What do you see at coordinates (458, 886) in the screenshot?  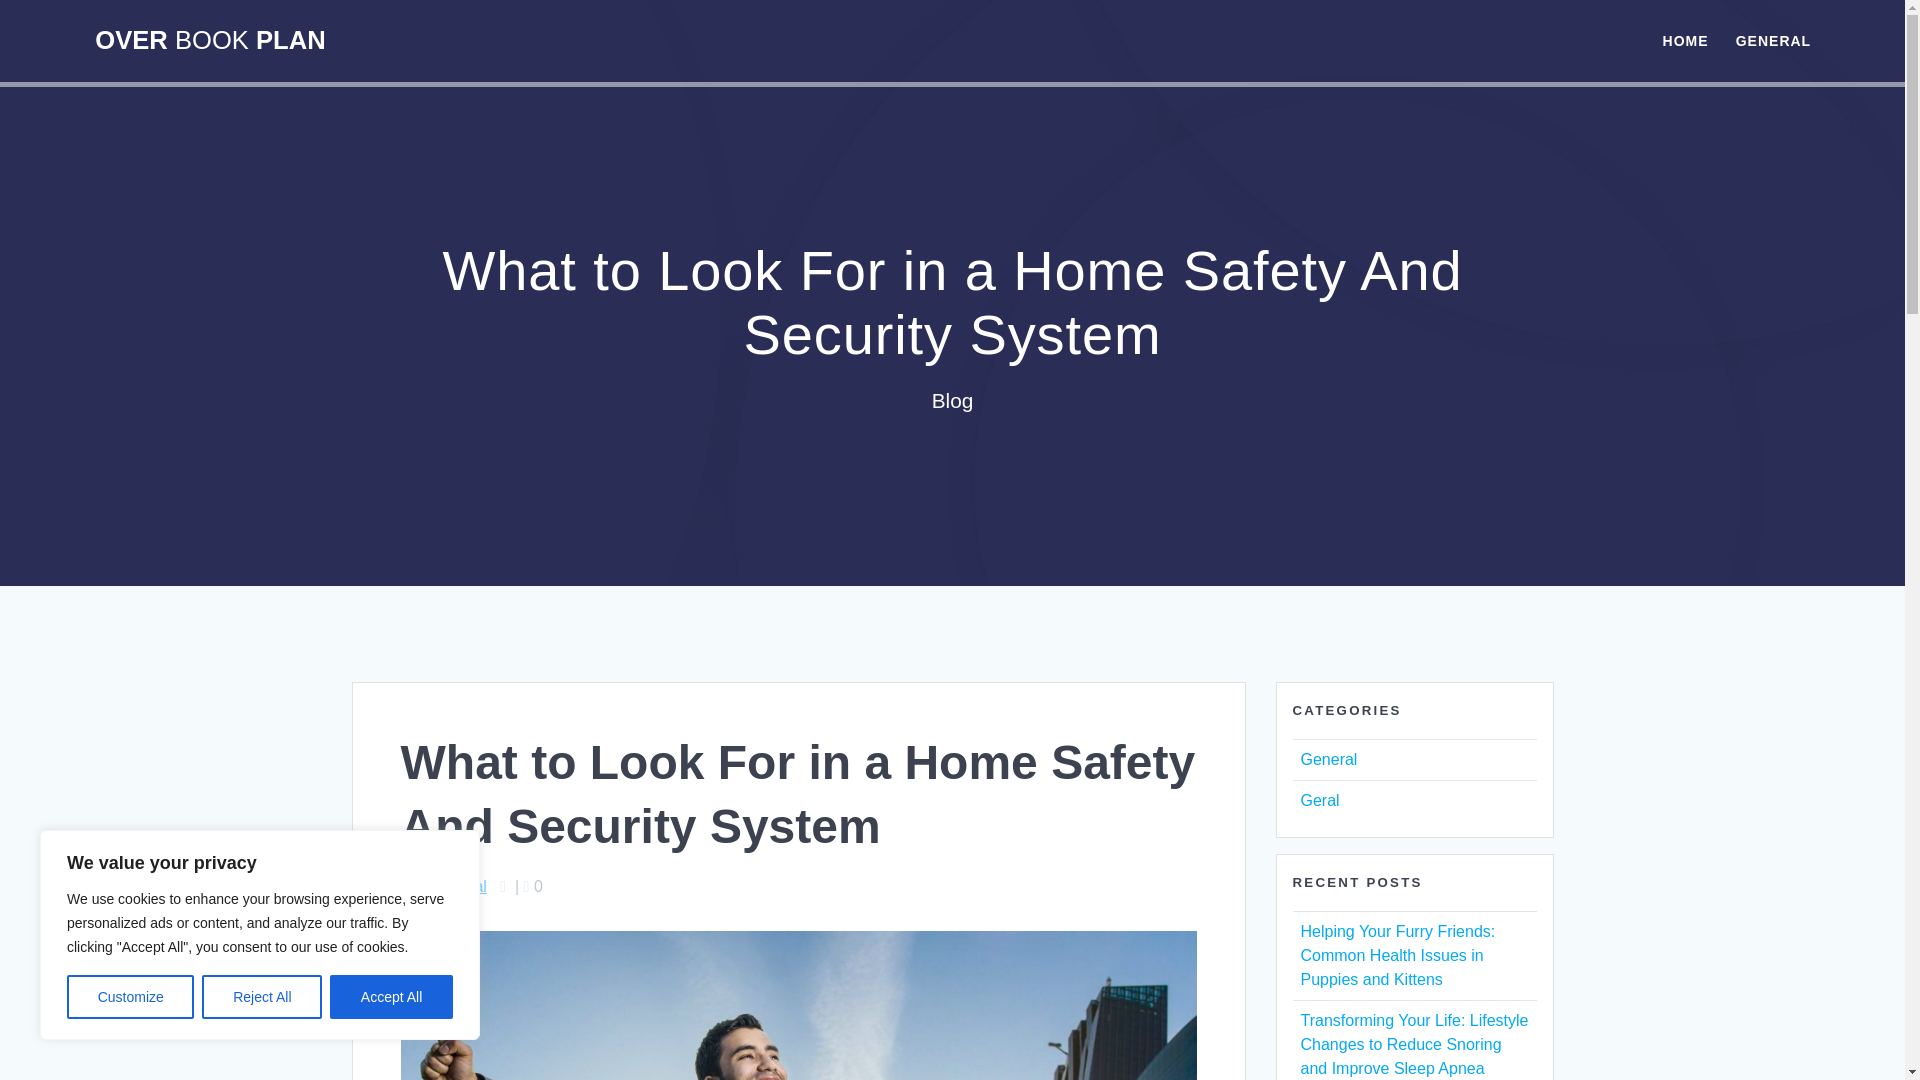 I see `General` at bounding box center [458, 886].